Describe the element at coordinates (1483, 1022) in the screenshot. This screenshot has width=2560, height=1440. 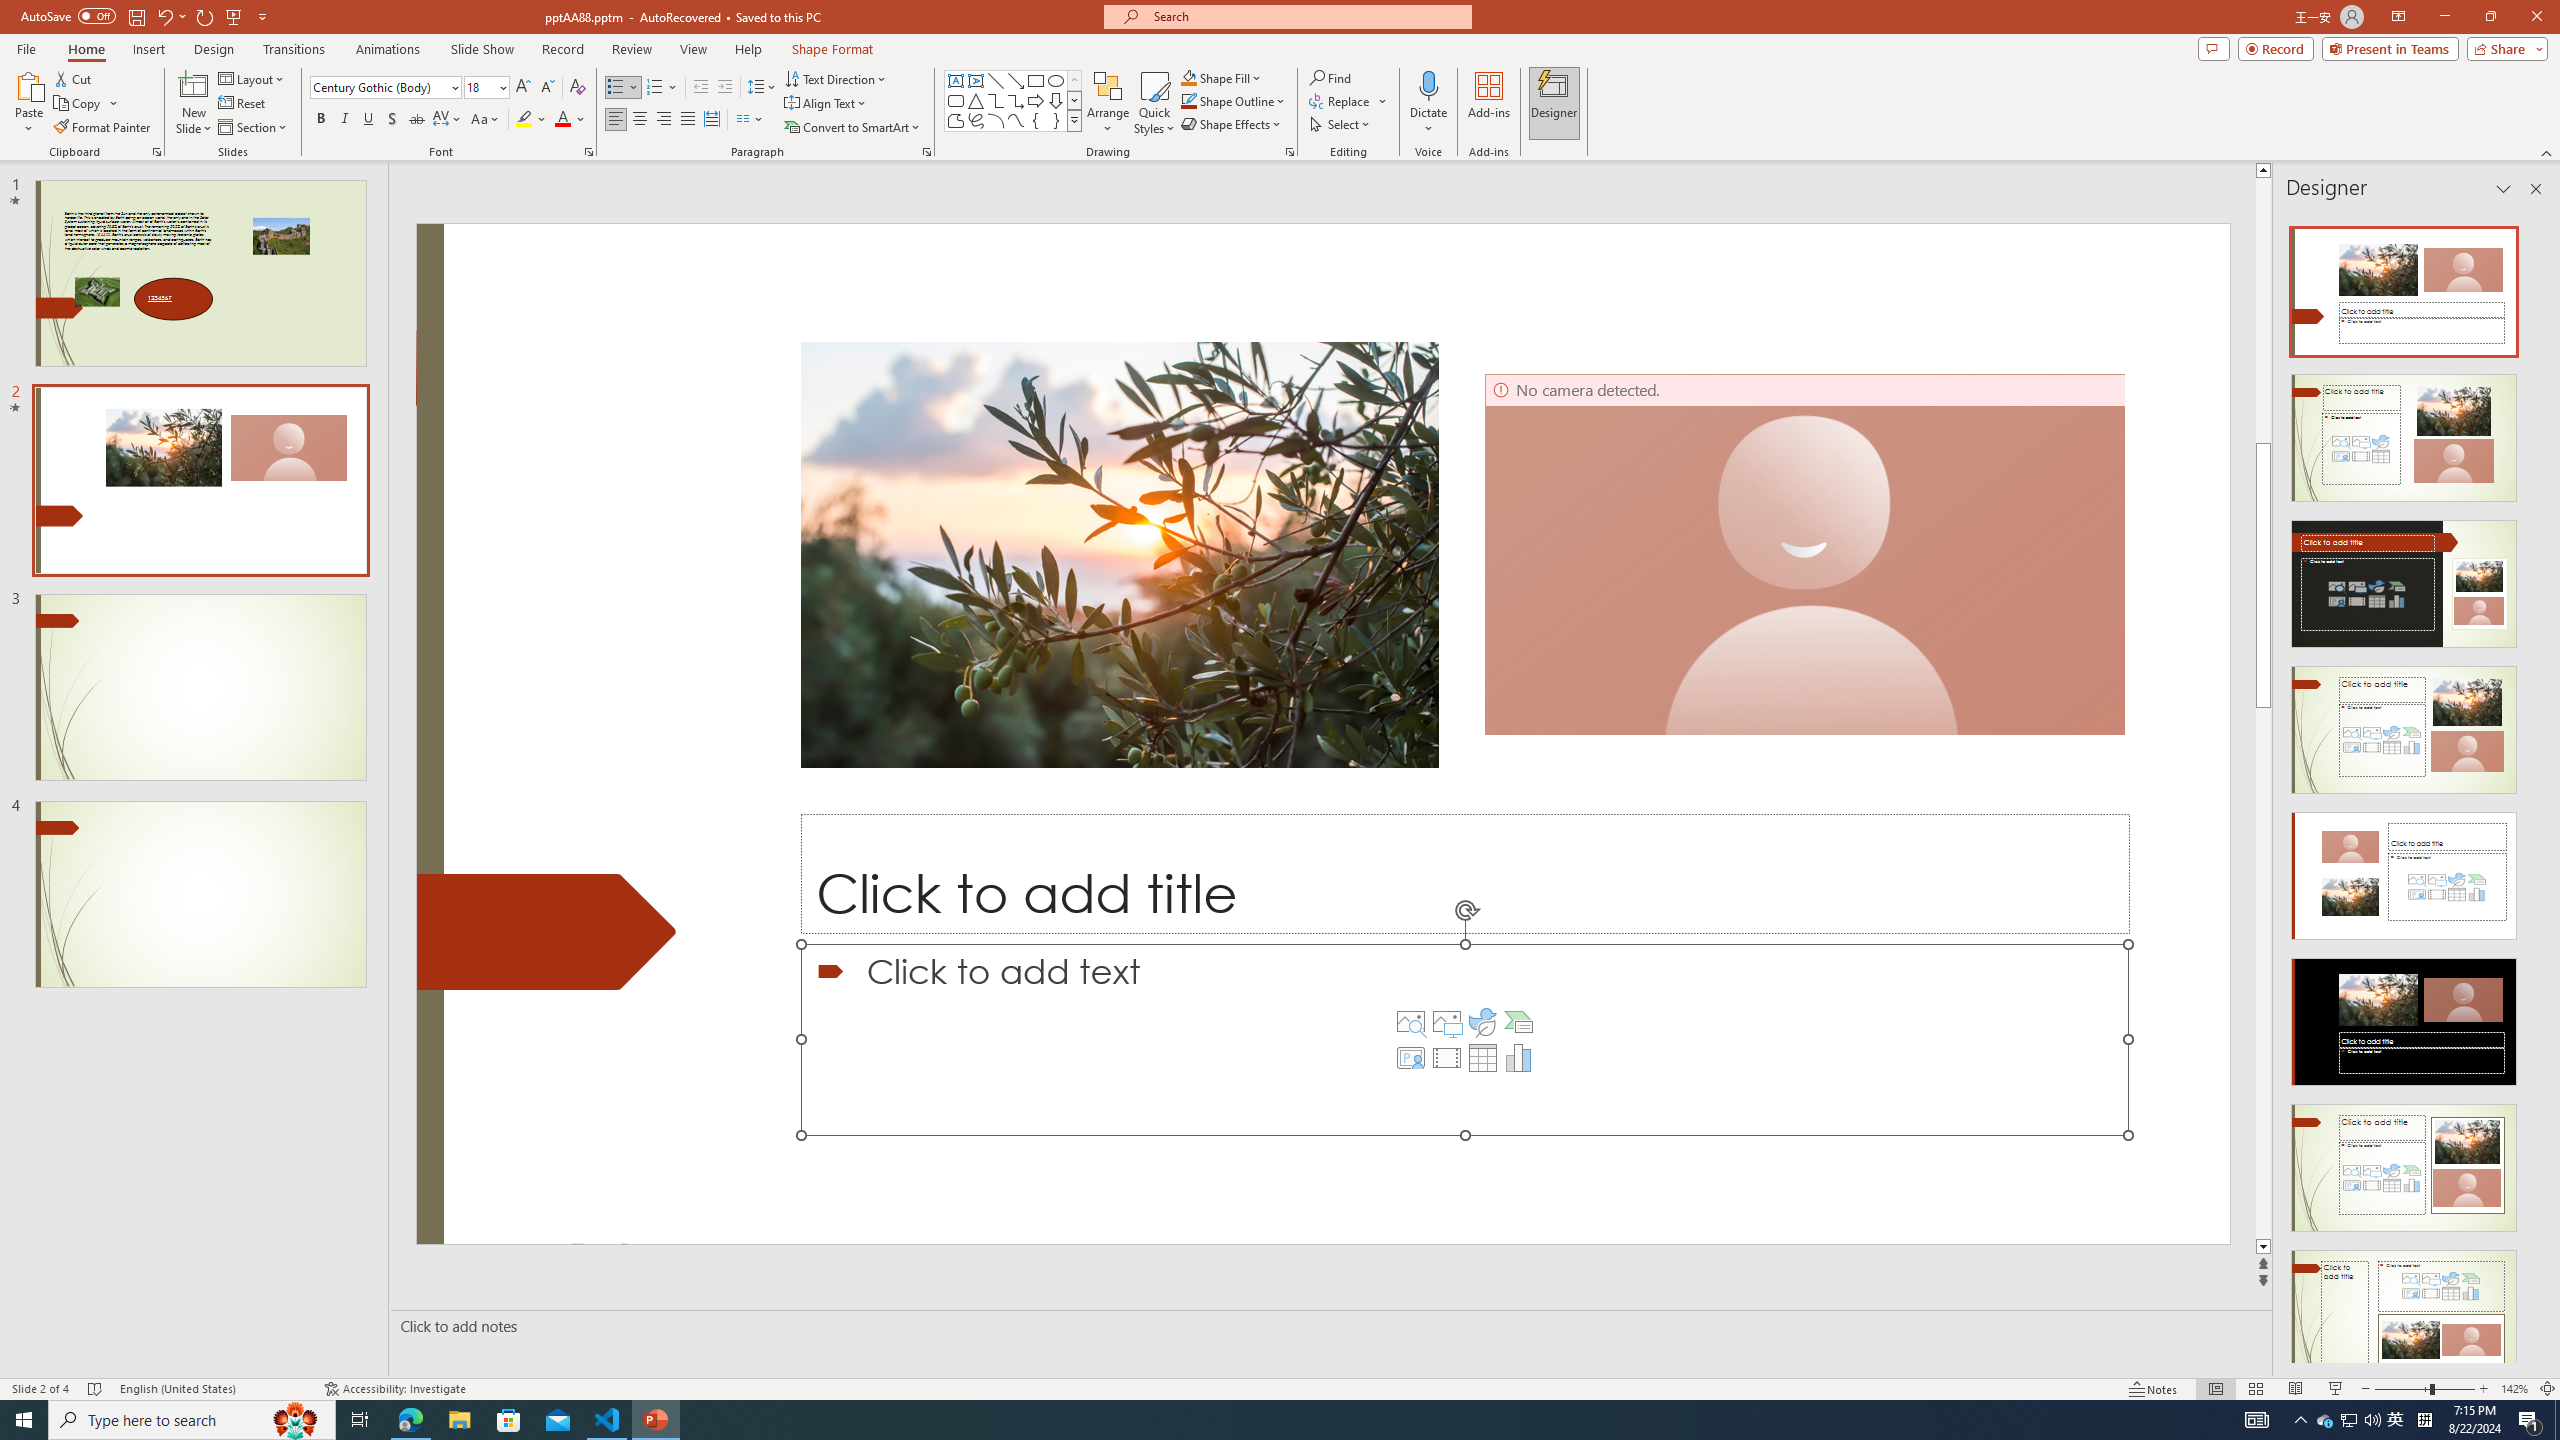
I see `Insert an Icon` at that location.